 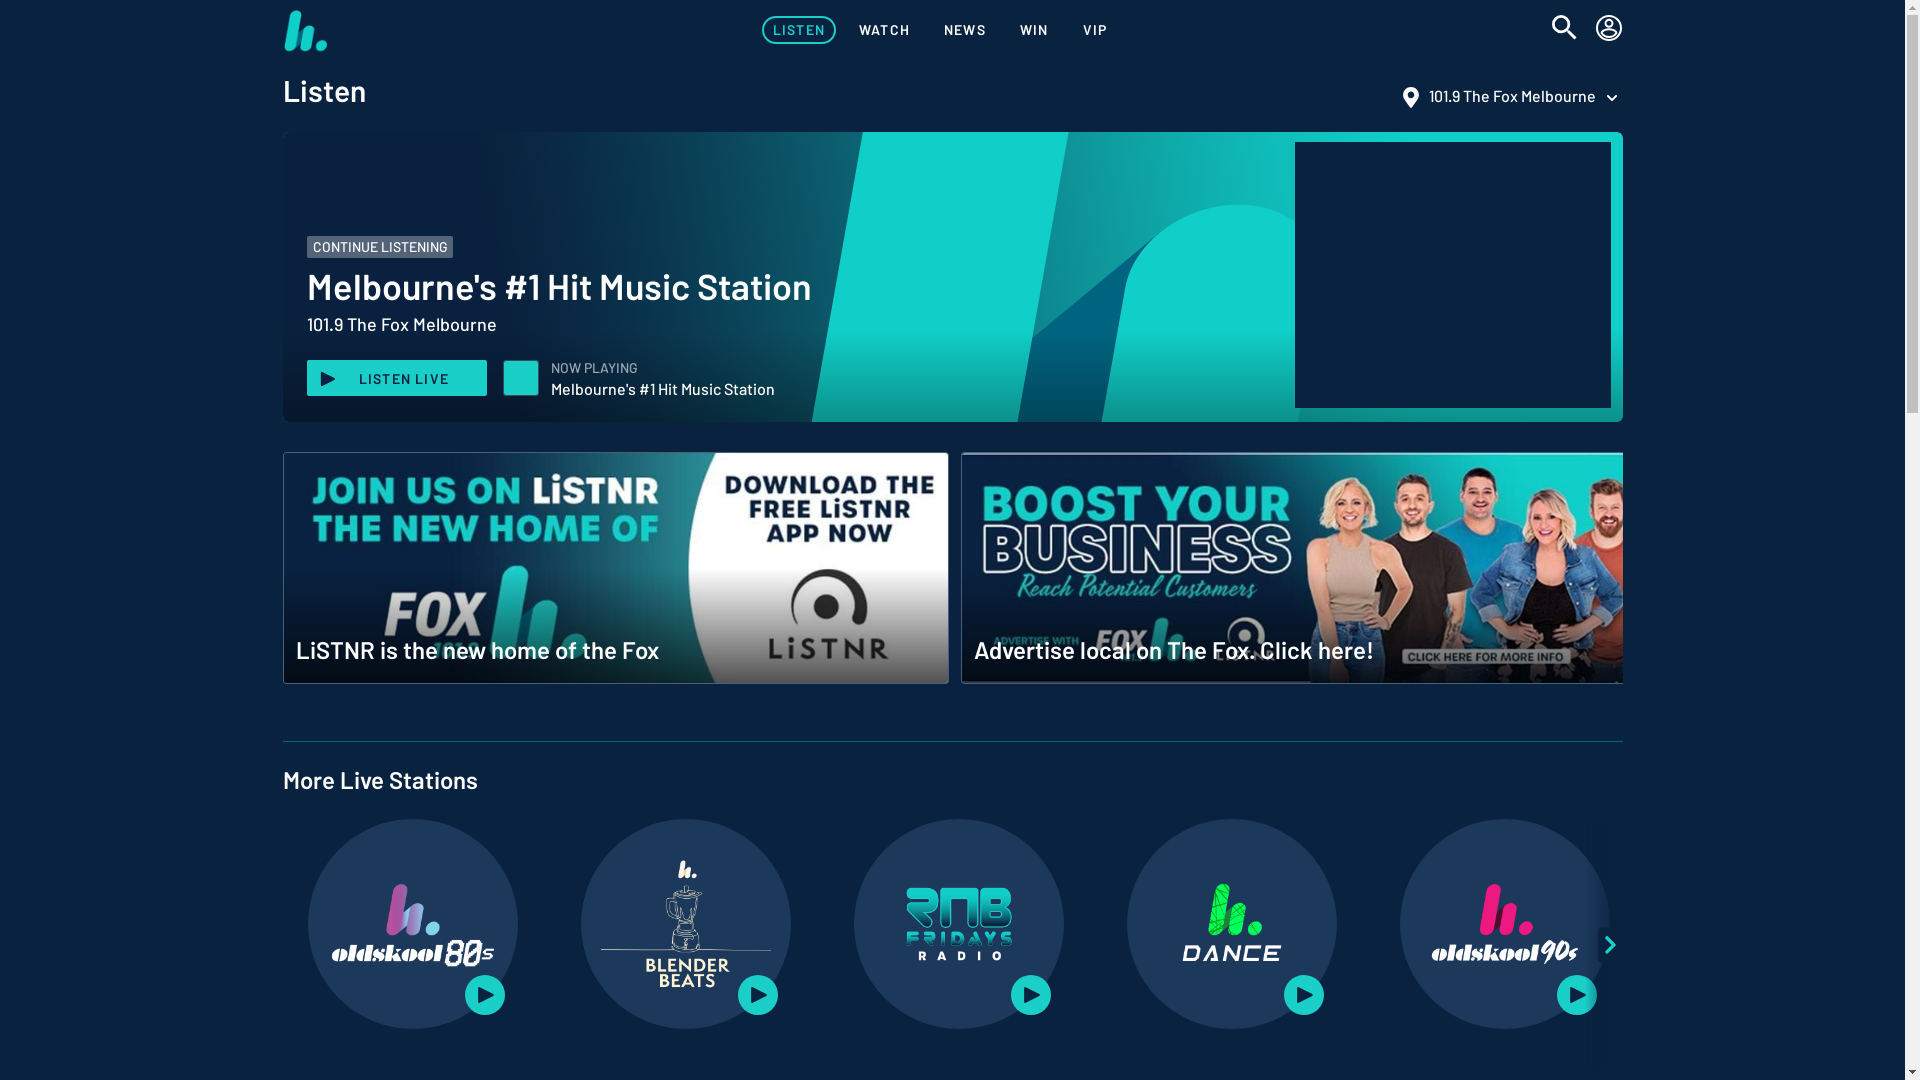 I want to click on WIN, so click(x=1034, y=30).